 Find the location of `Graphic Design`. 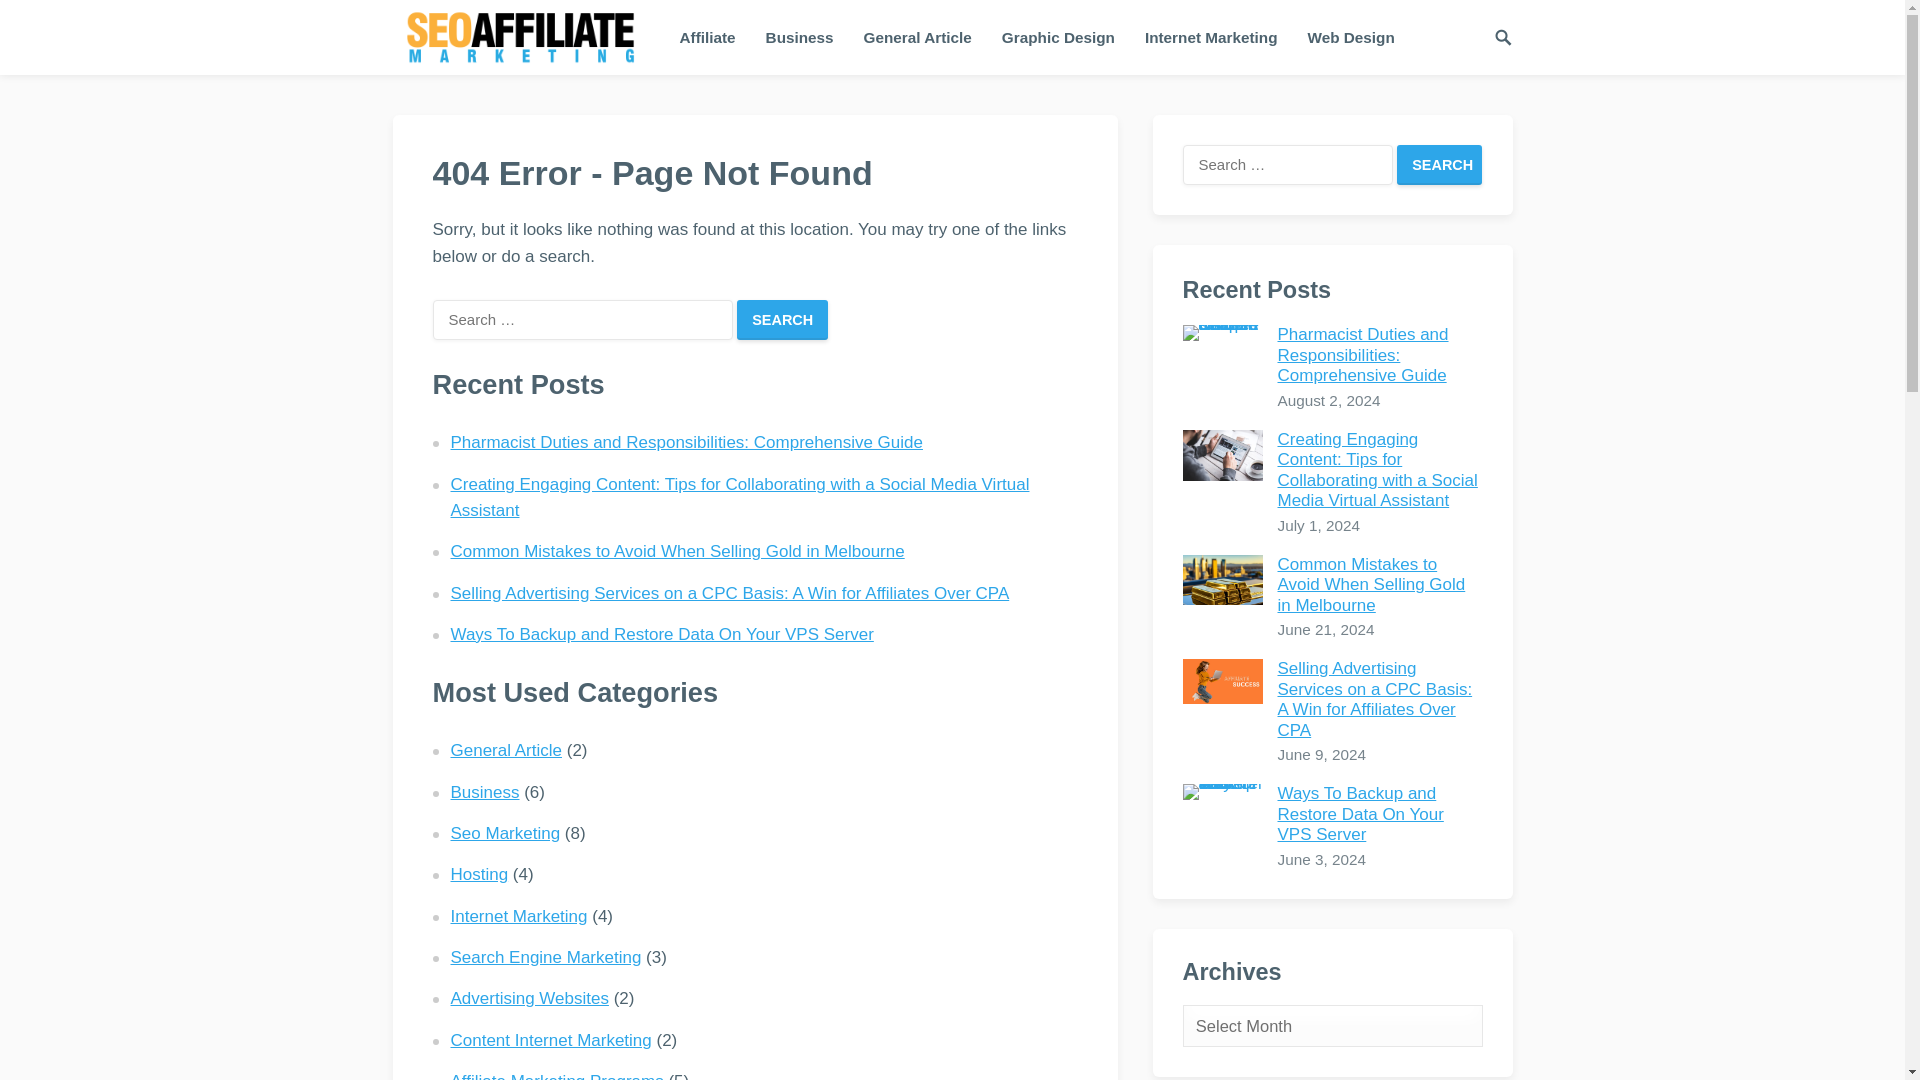

Graphic Design is located at coordinates (1058, 37).